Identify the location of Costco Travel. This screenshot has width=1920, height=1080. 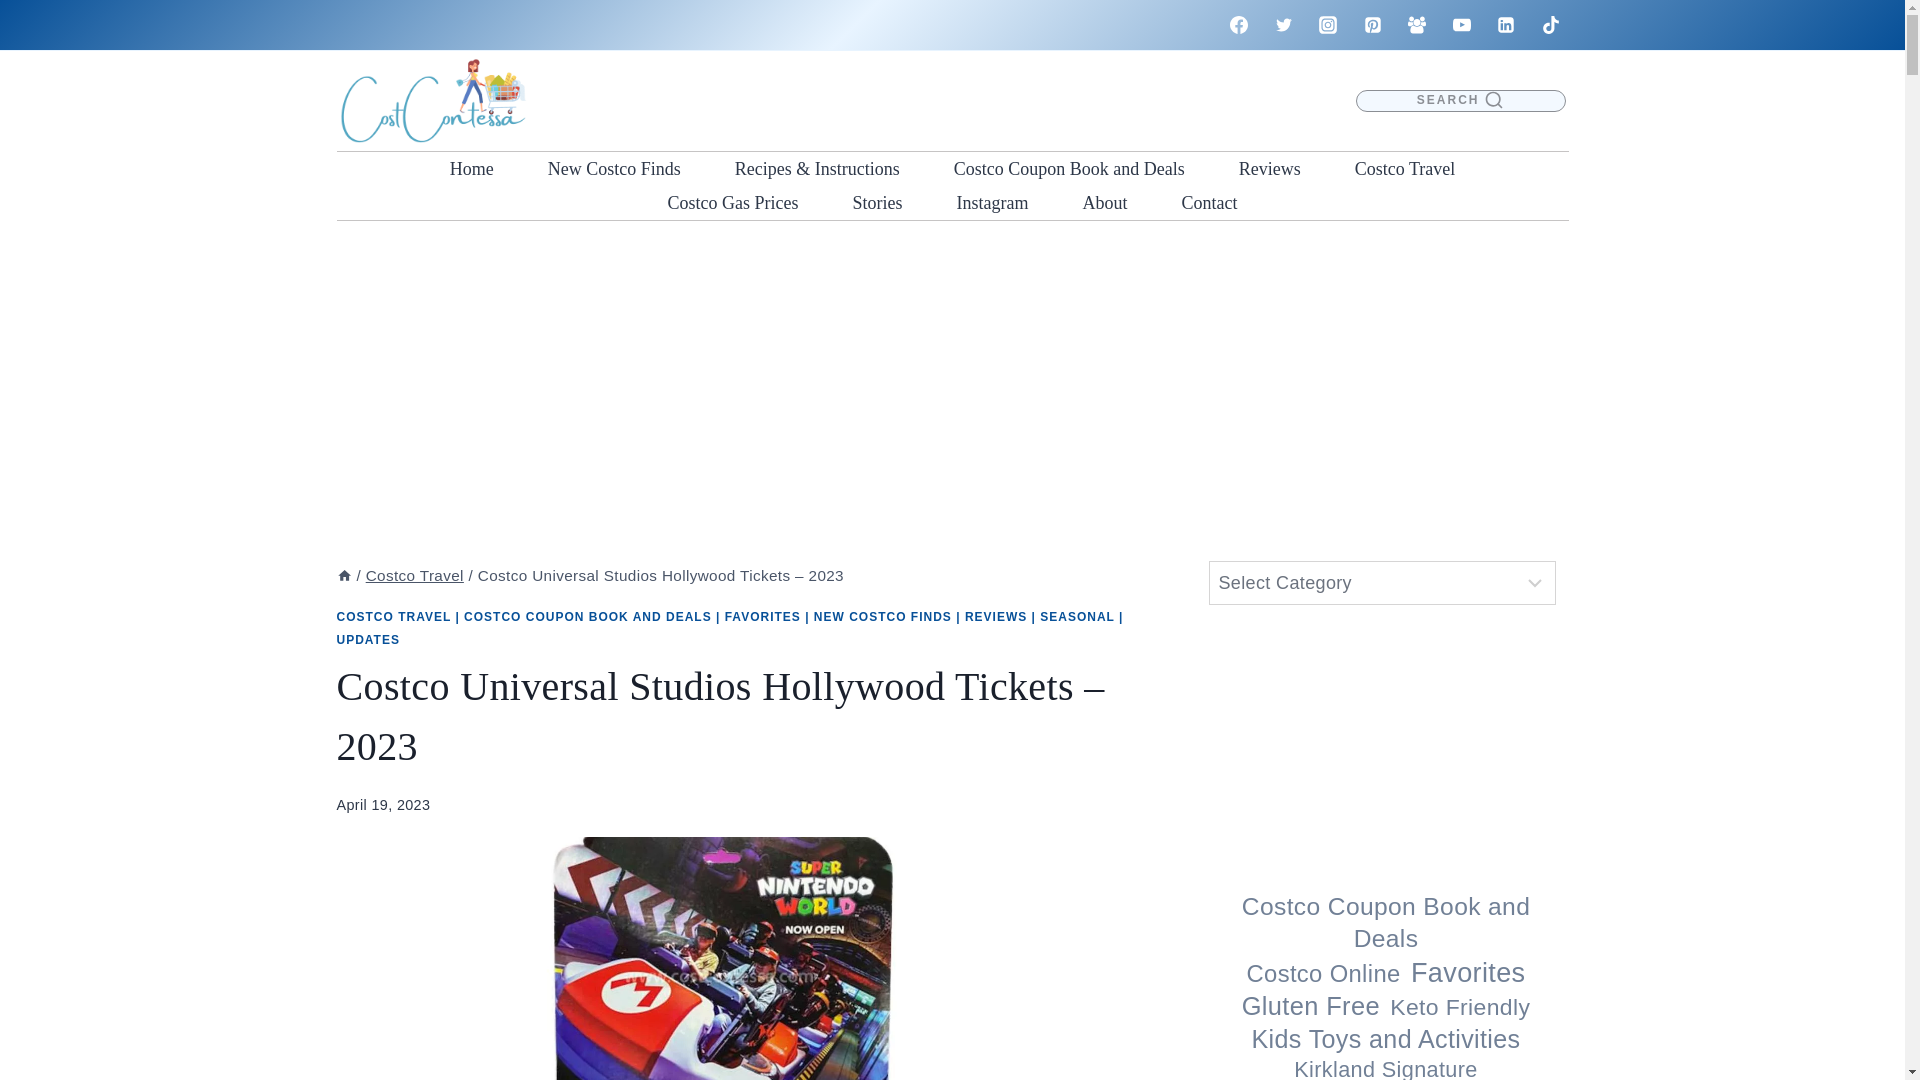
(1405, 168).